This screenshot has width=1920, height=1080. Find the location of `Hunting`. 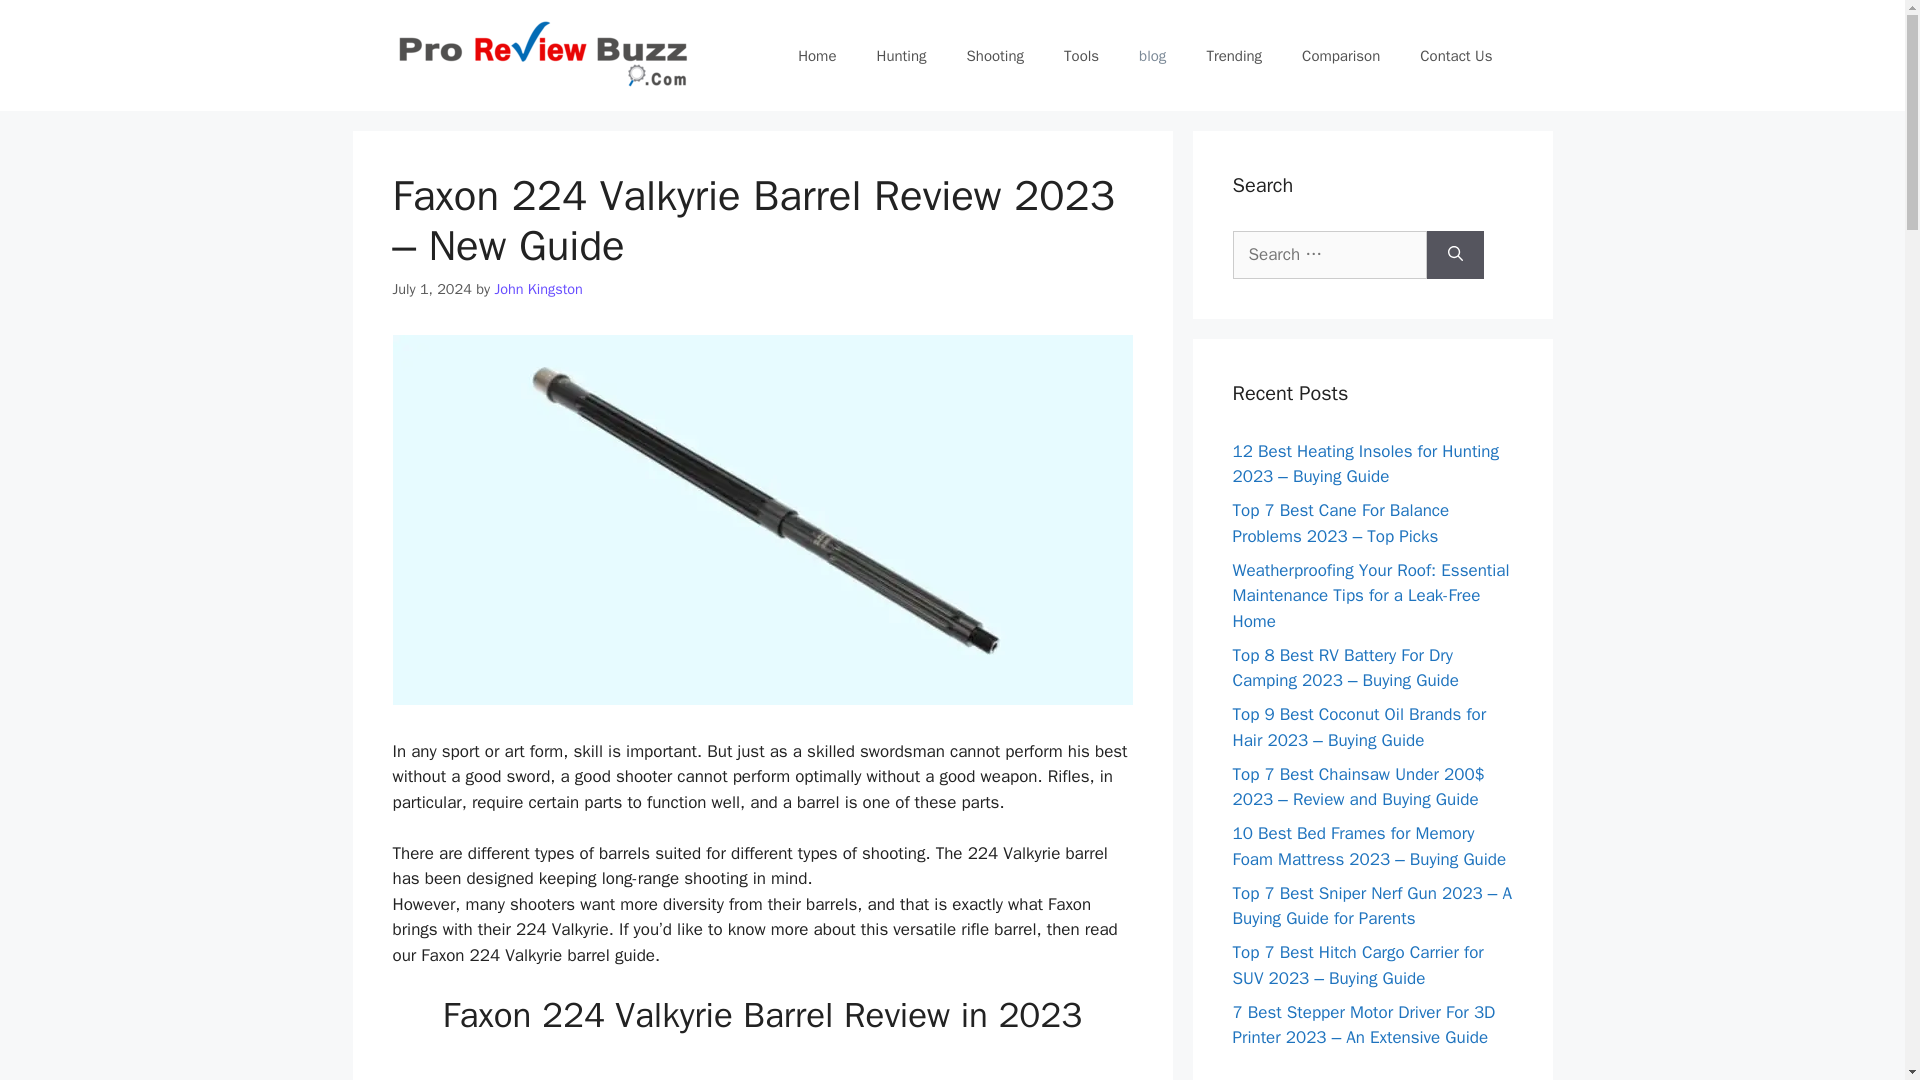

Hunting is located at coordinates (901, 56).